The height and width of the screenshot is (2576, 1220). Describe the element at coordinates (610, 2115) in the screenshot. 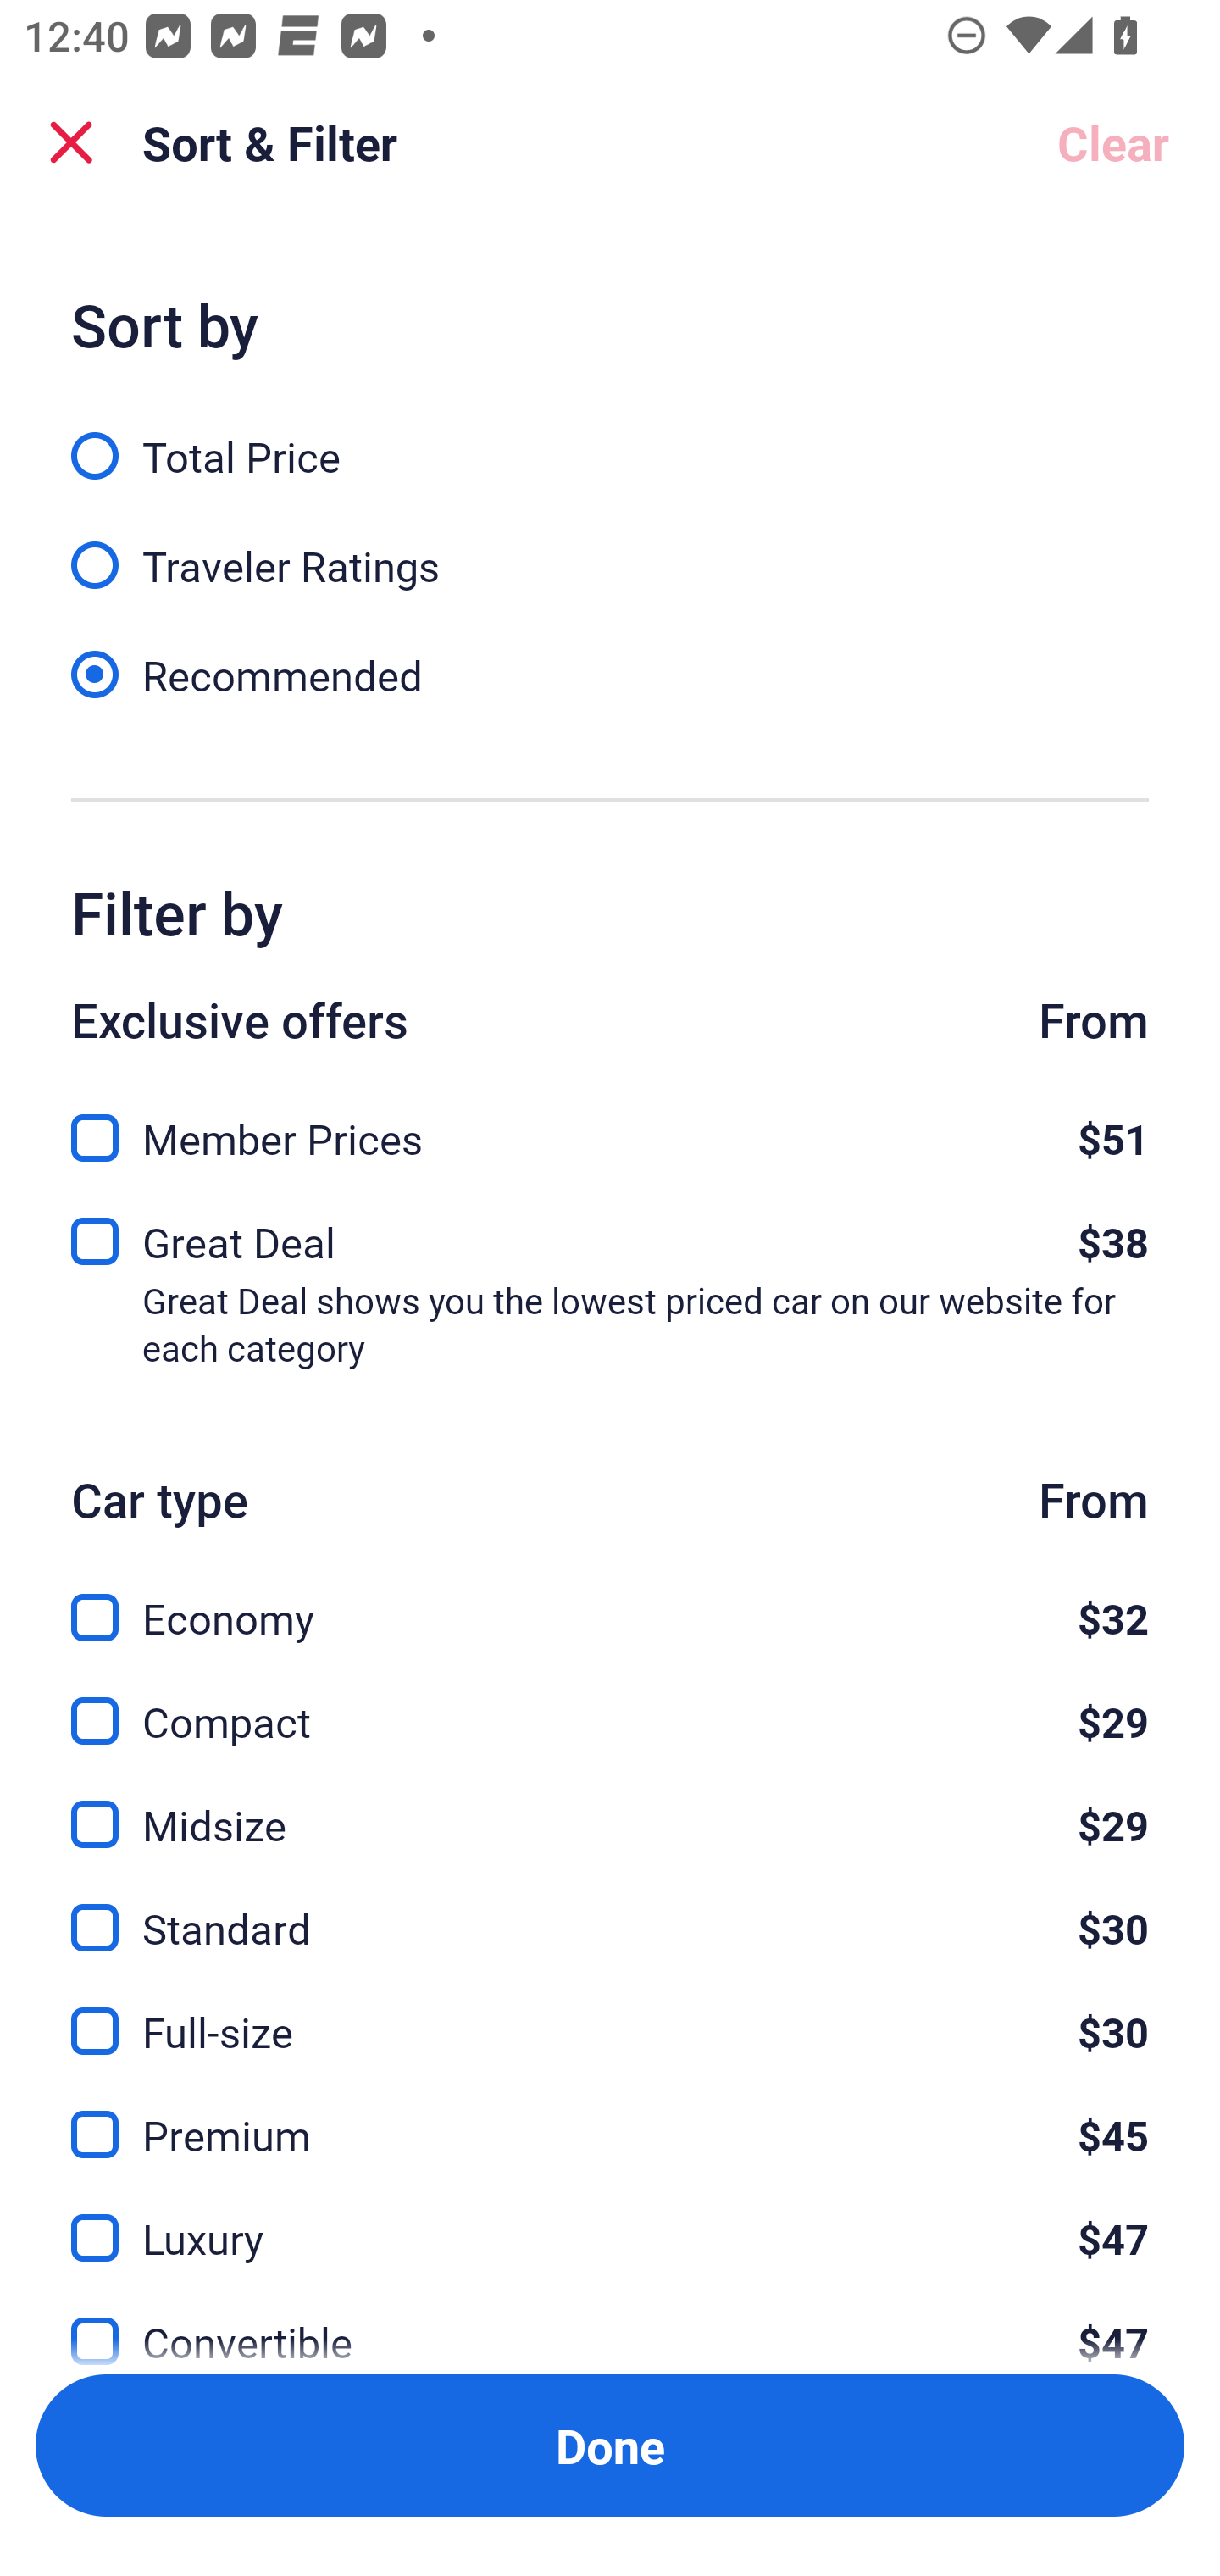

I see `Premium, $45 Premium $45` at that location.